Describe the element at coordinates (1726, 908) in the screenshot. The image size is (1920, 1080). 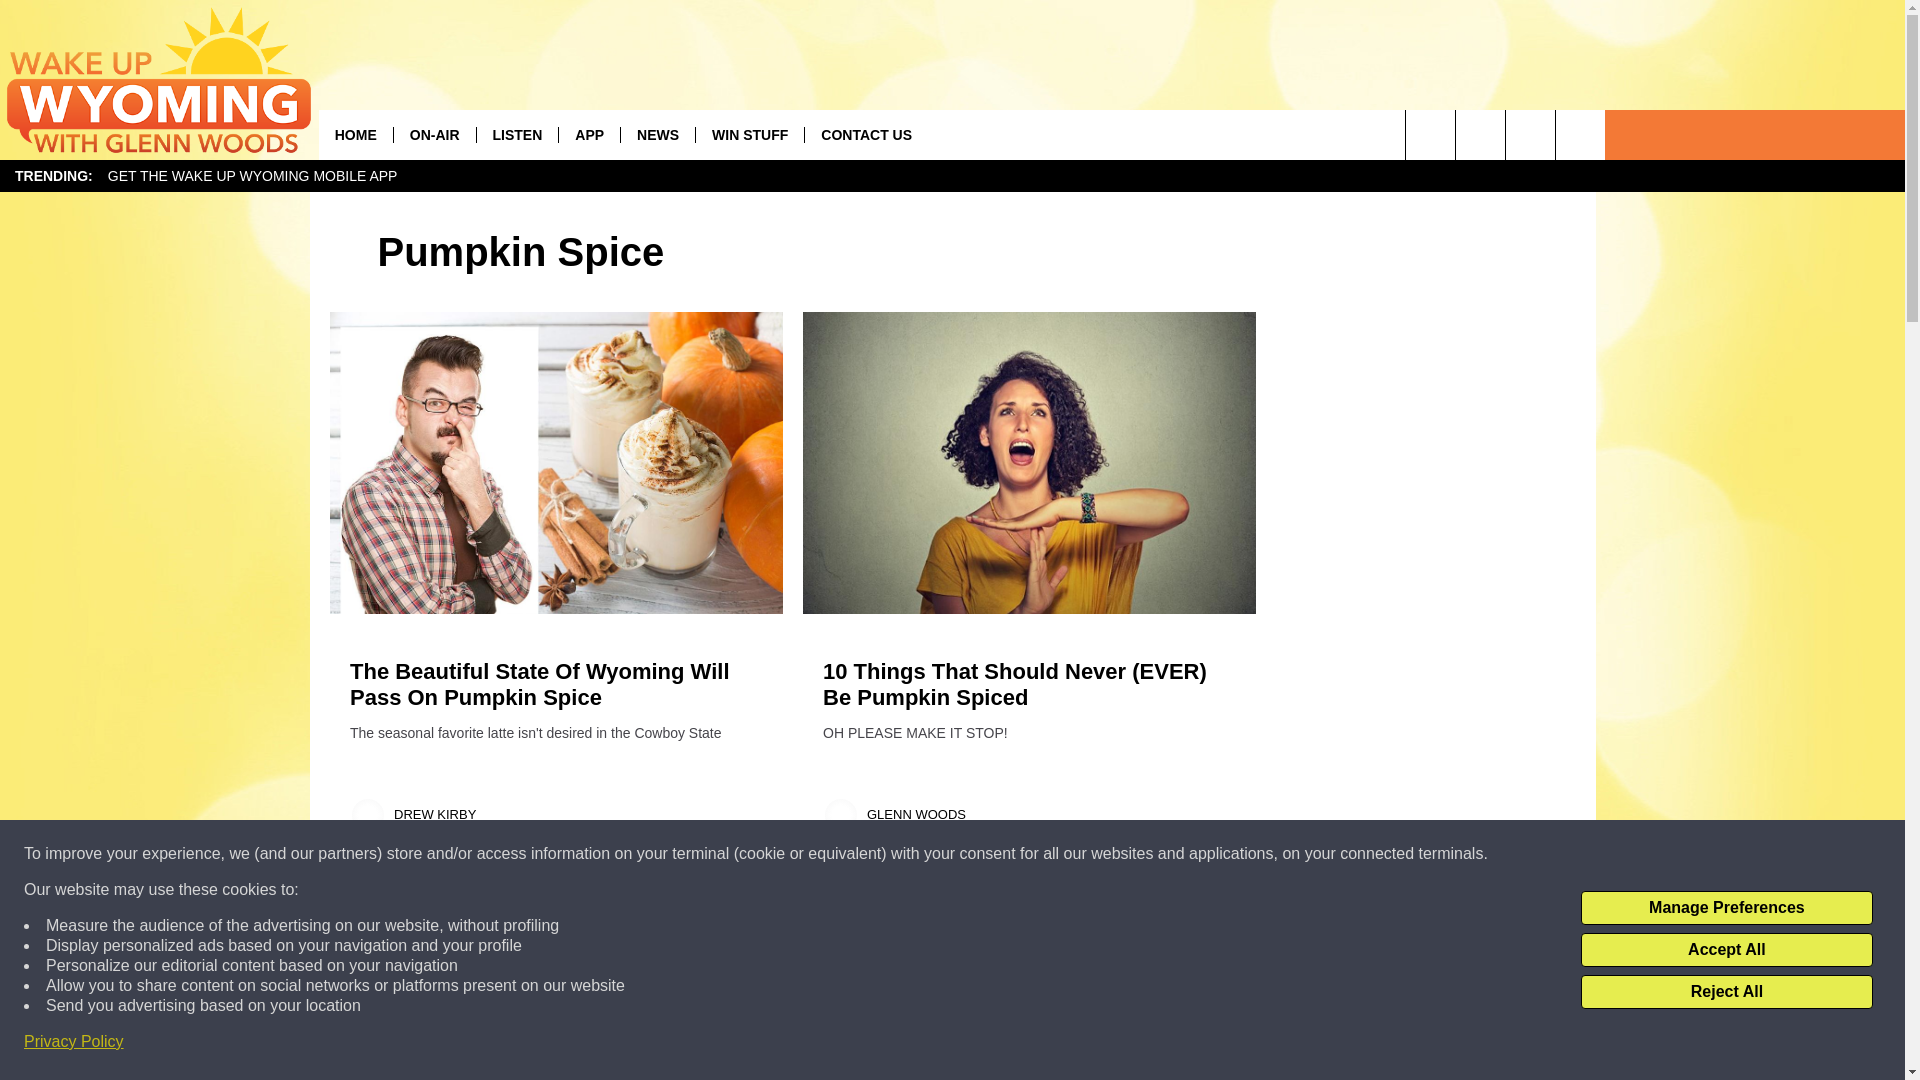
I see `Manage Preferences` at that location.